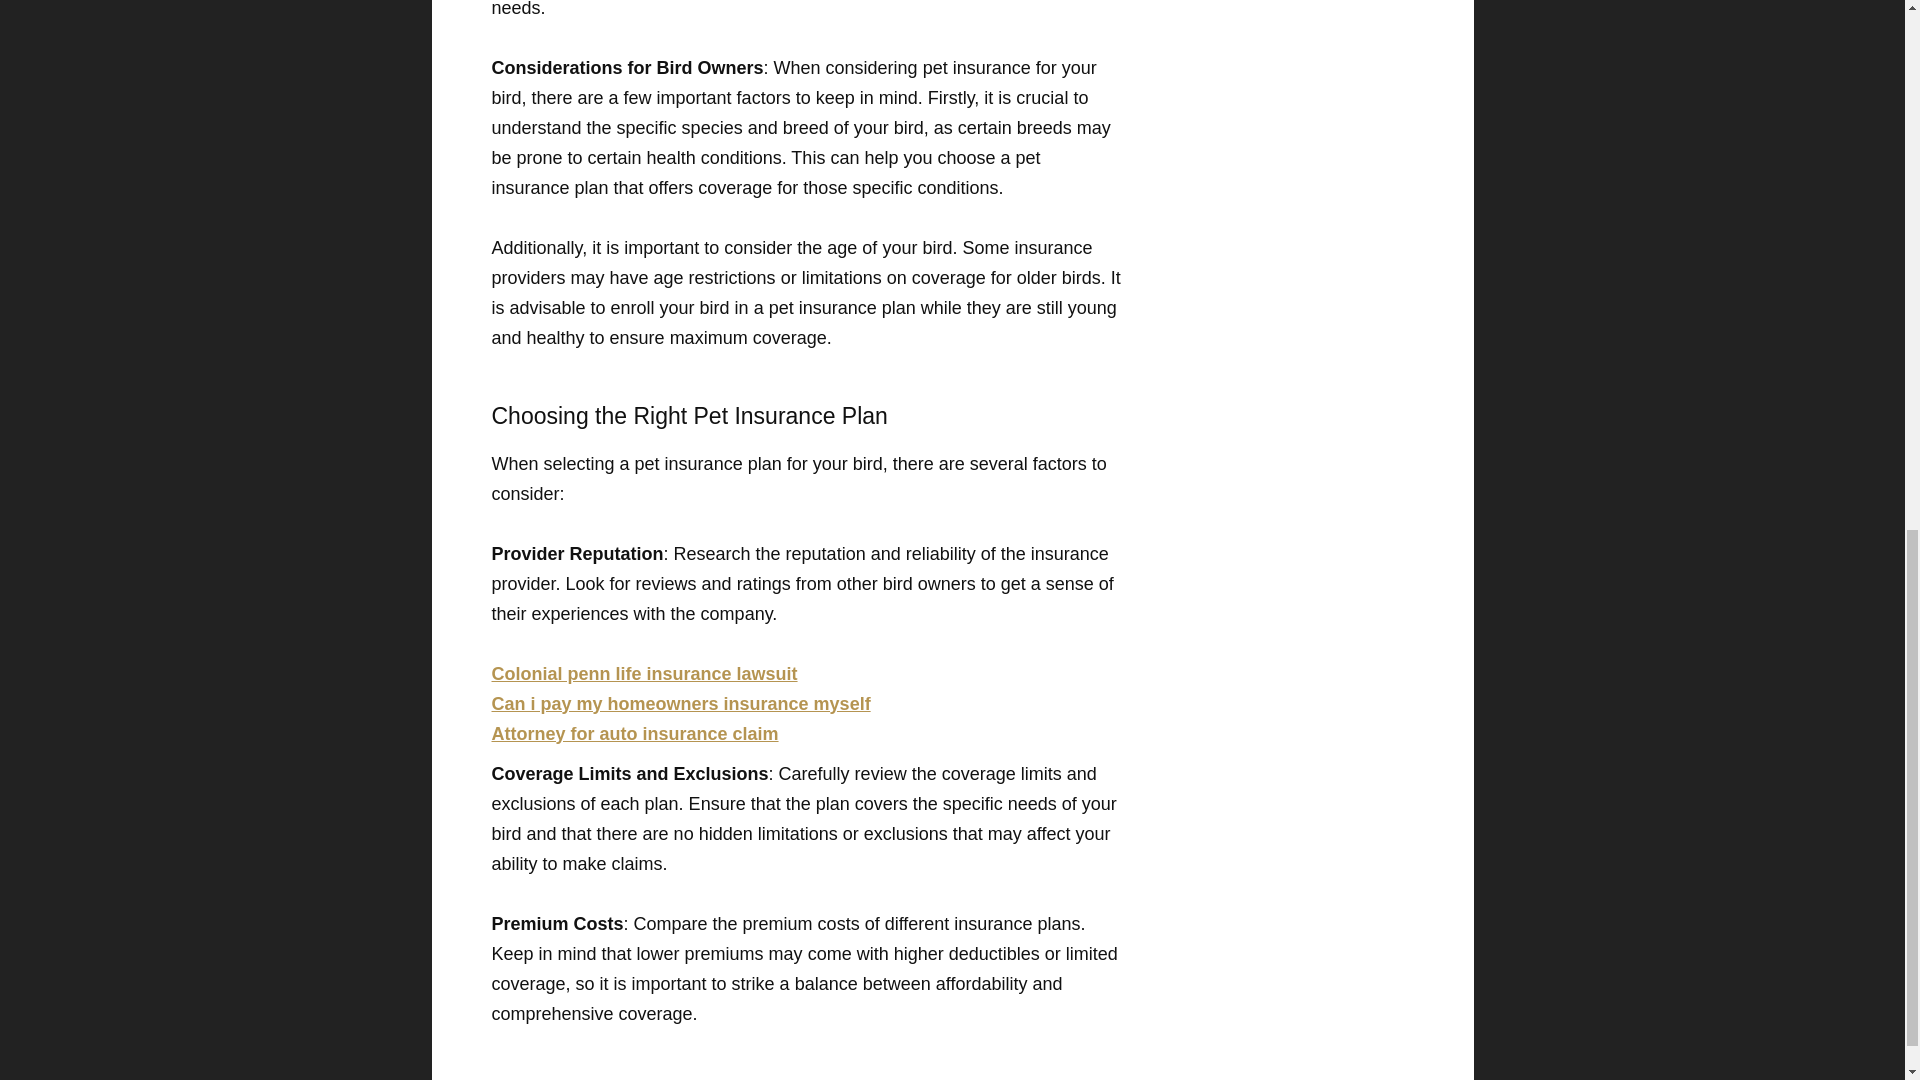 This screenshot has height=1080, width=1920. Describe the element at coordinates (681, 704) in the screenshot. I see `Can i pay my homeowners insurance myself` at that location.